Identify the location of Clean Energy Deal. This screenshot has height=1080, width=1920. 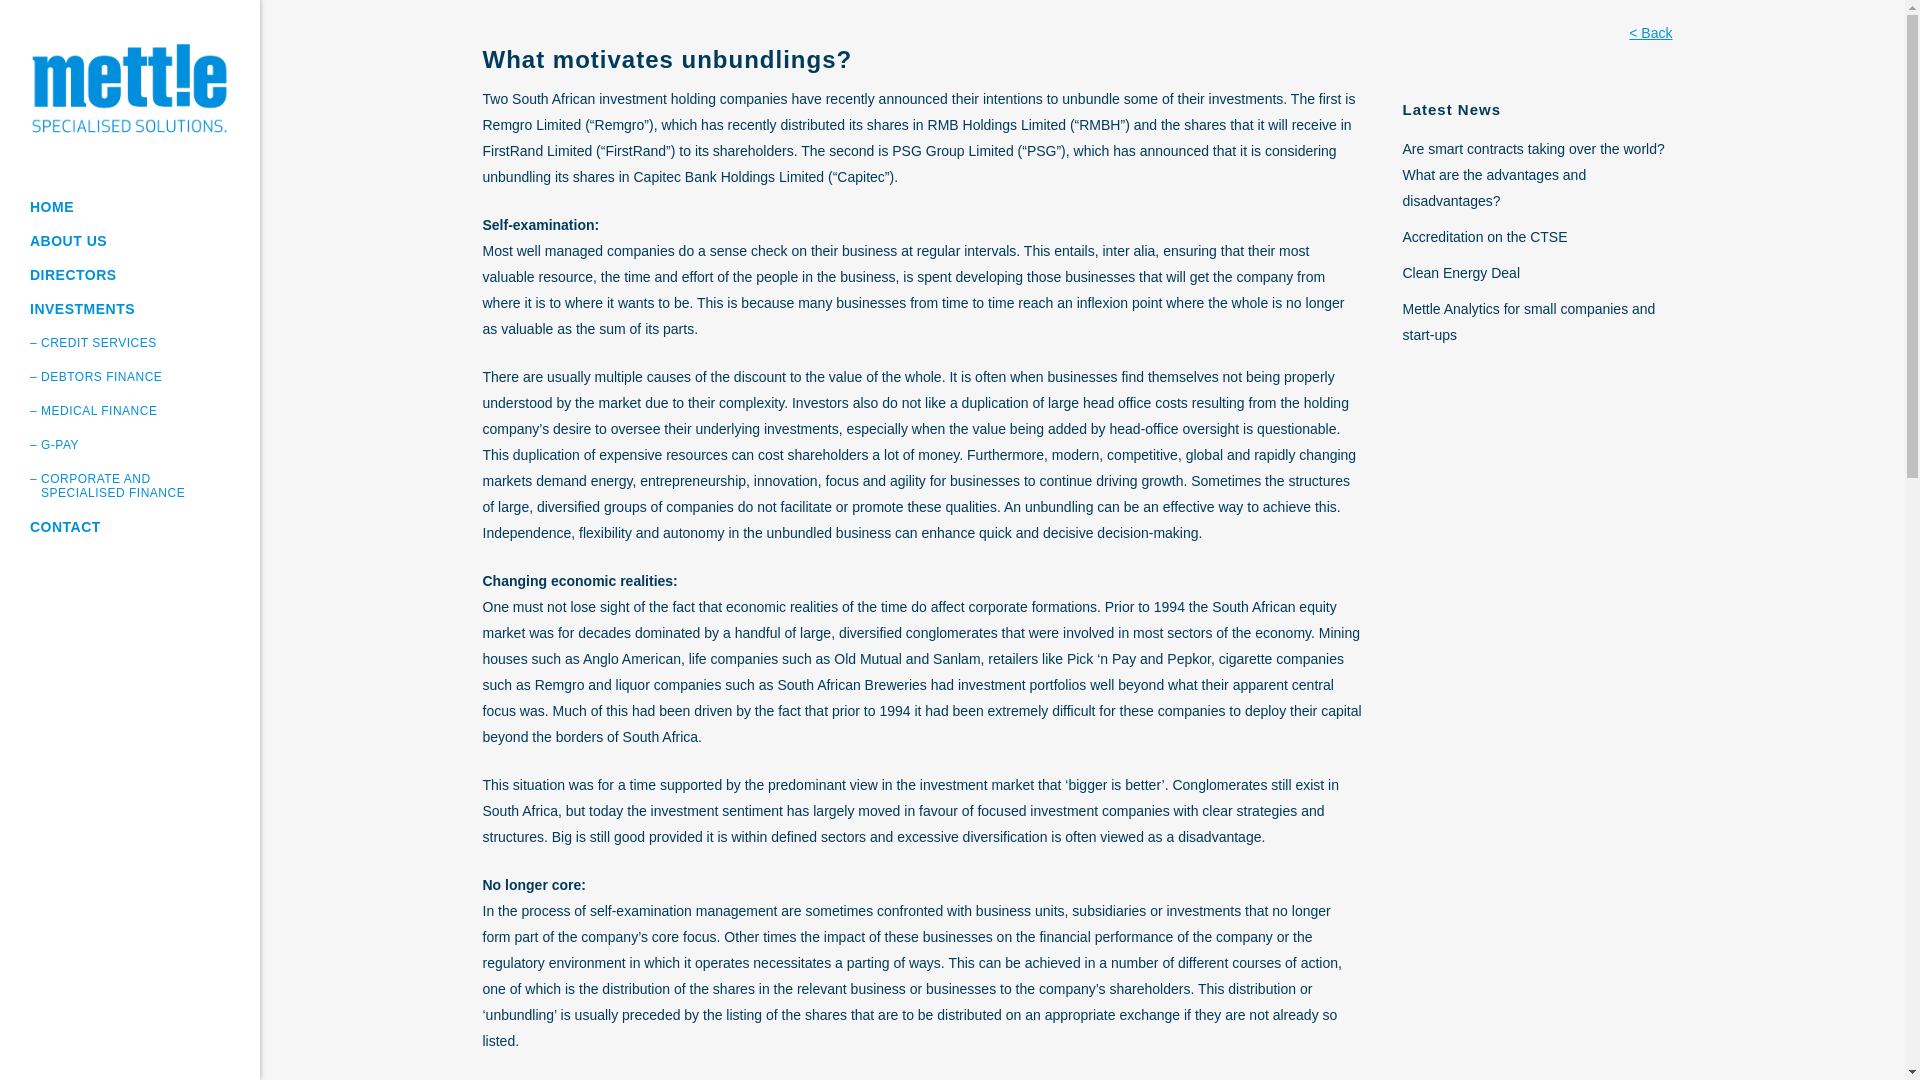
(1460, 272).